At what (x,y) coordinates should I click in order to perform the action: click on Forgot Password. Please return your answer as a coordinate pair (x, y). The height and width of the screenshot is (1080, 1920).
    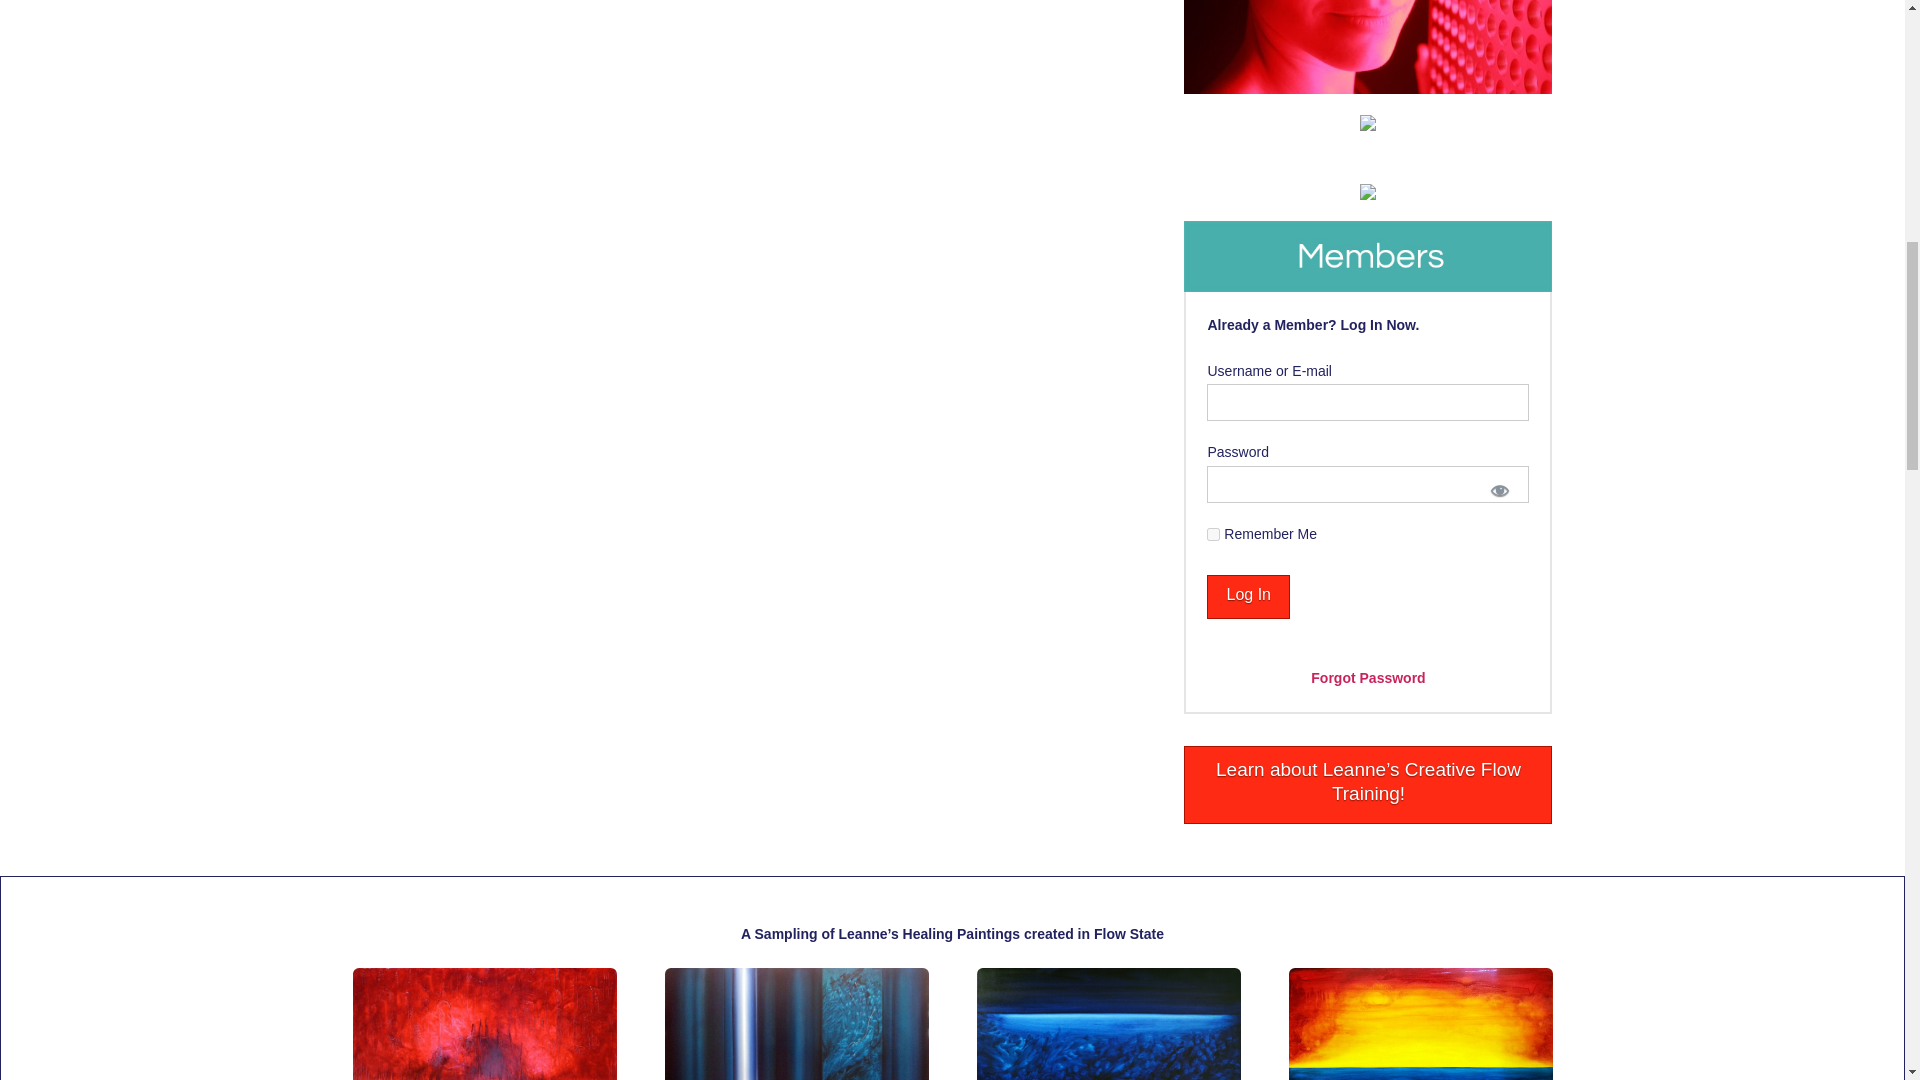
    Looking at the image, I should click on (1368, 677).